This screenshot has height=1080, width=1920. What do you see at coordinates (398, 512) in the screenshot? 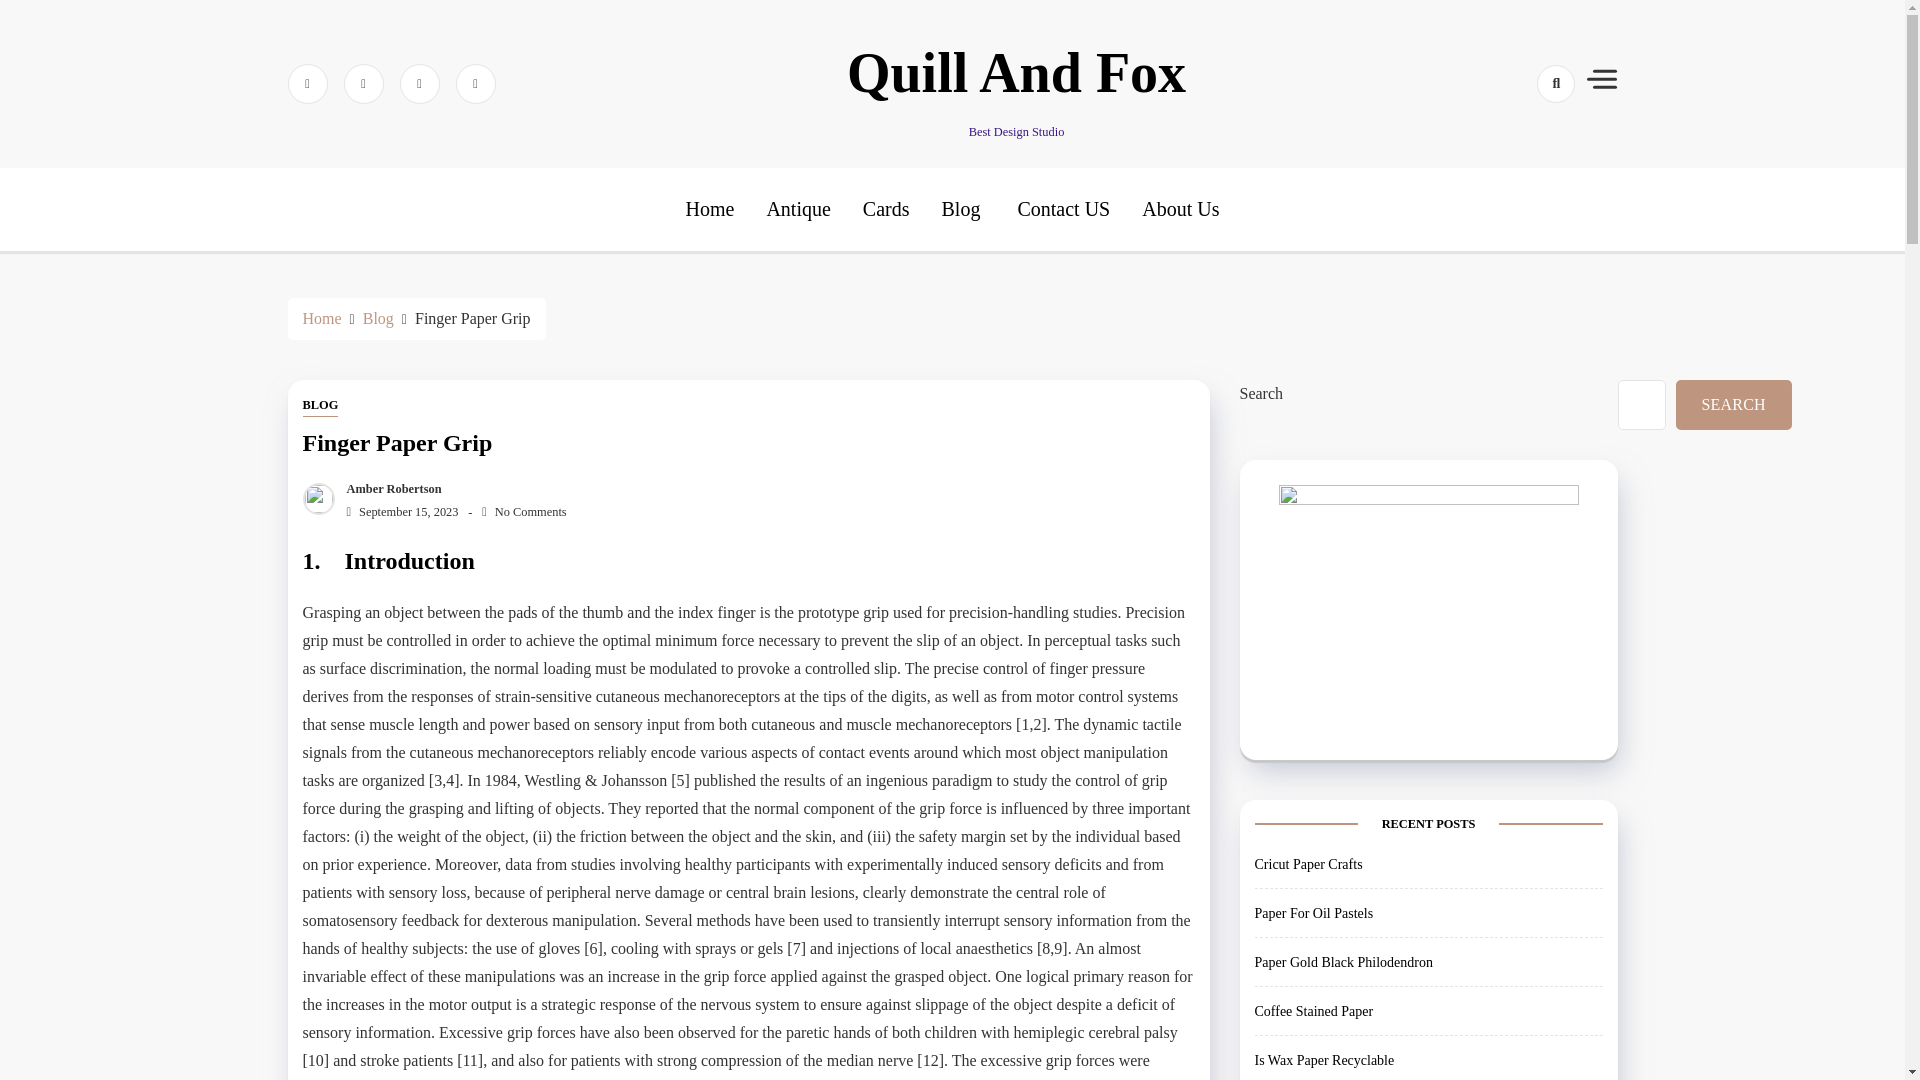
I see `September 15, 2023` at bounding box center [398, 512].